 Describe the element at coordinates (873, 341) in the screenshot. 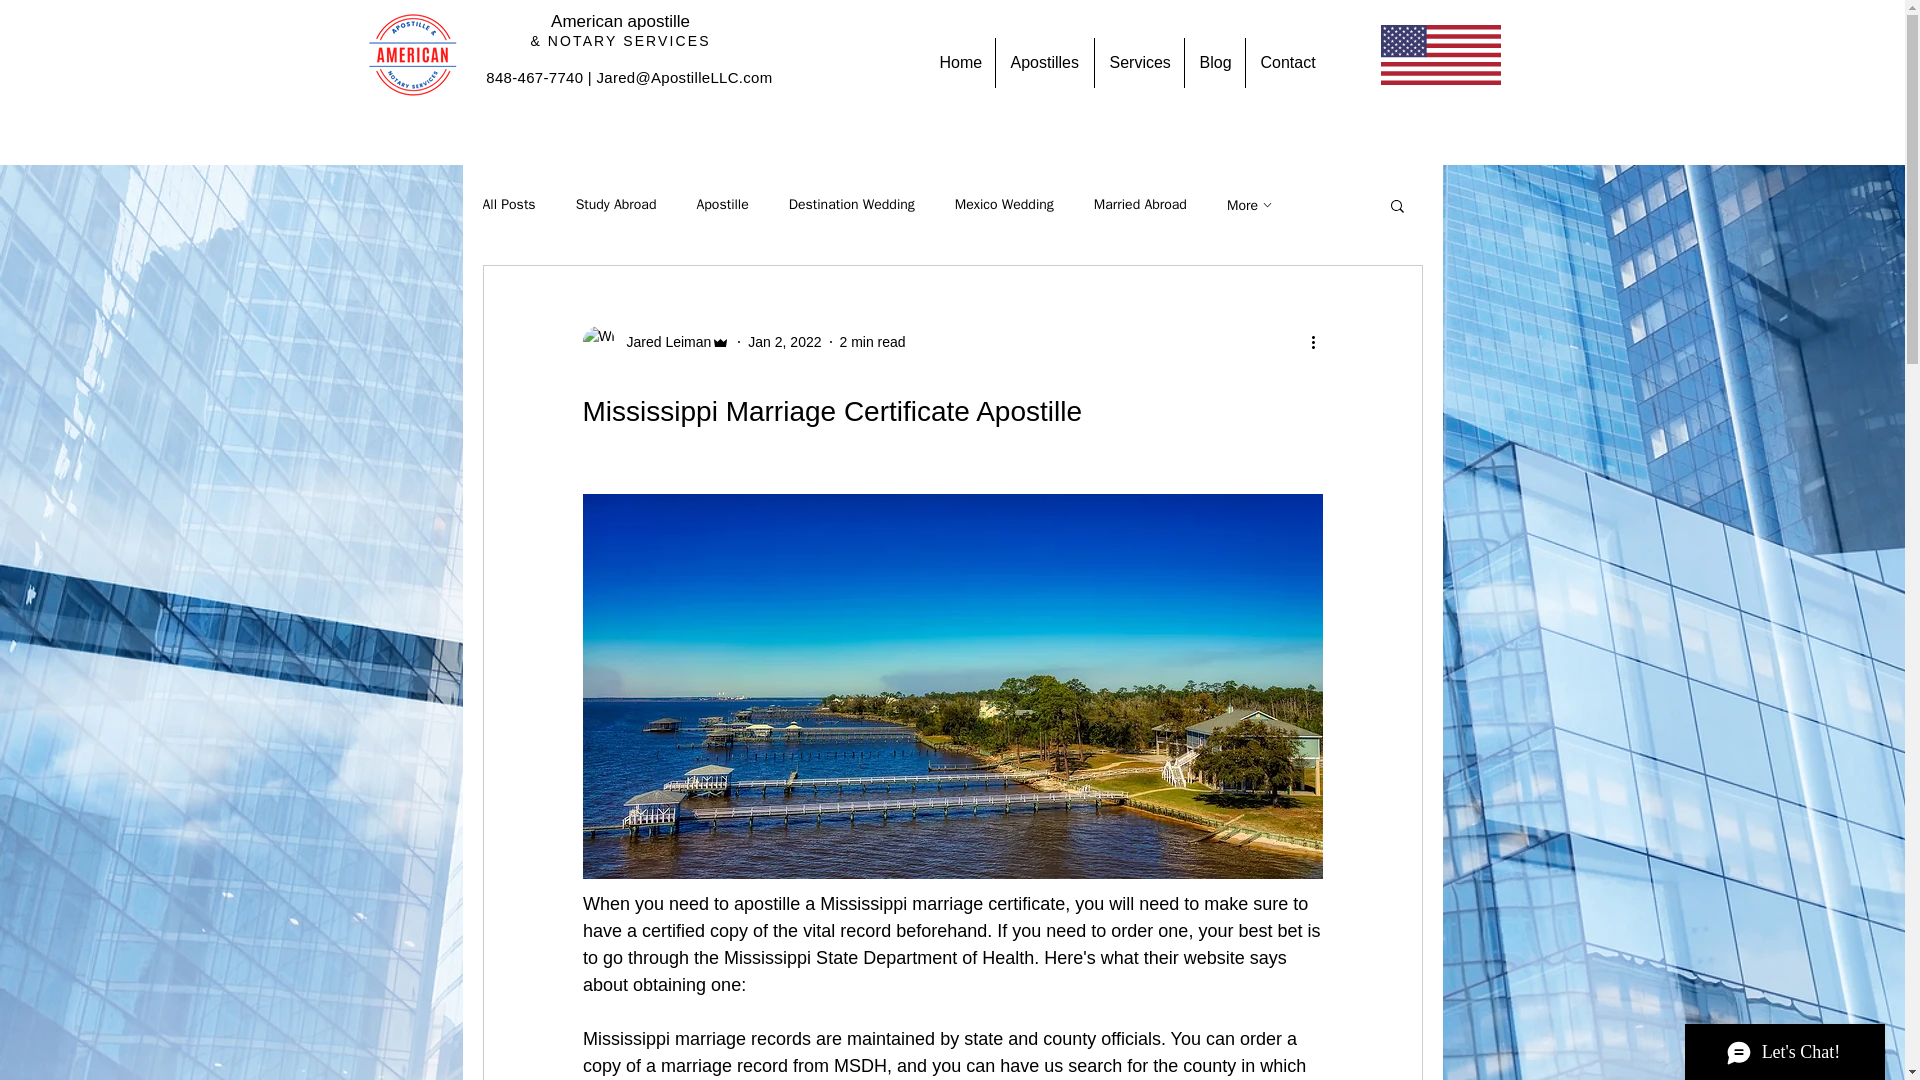

I see `2 min read` at that location.